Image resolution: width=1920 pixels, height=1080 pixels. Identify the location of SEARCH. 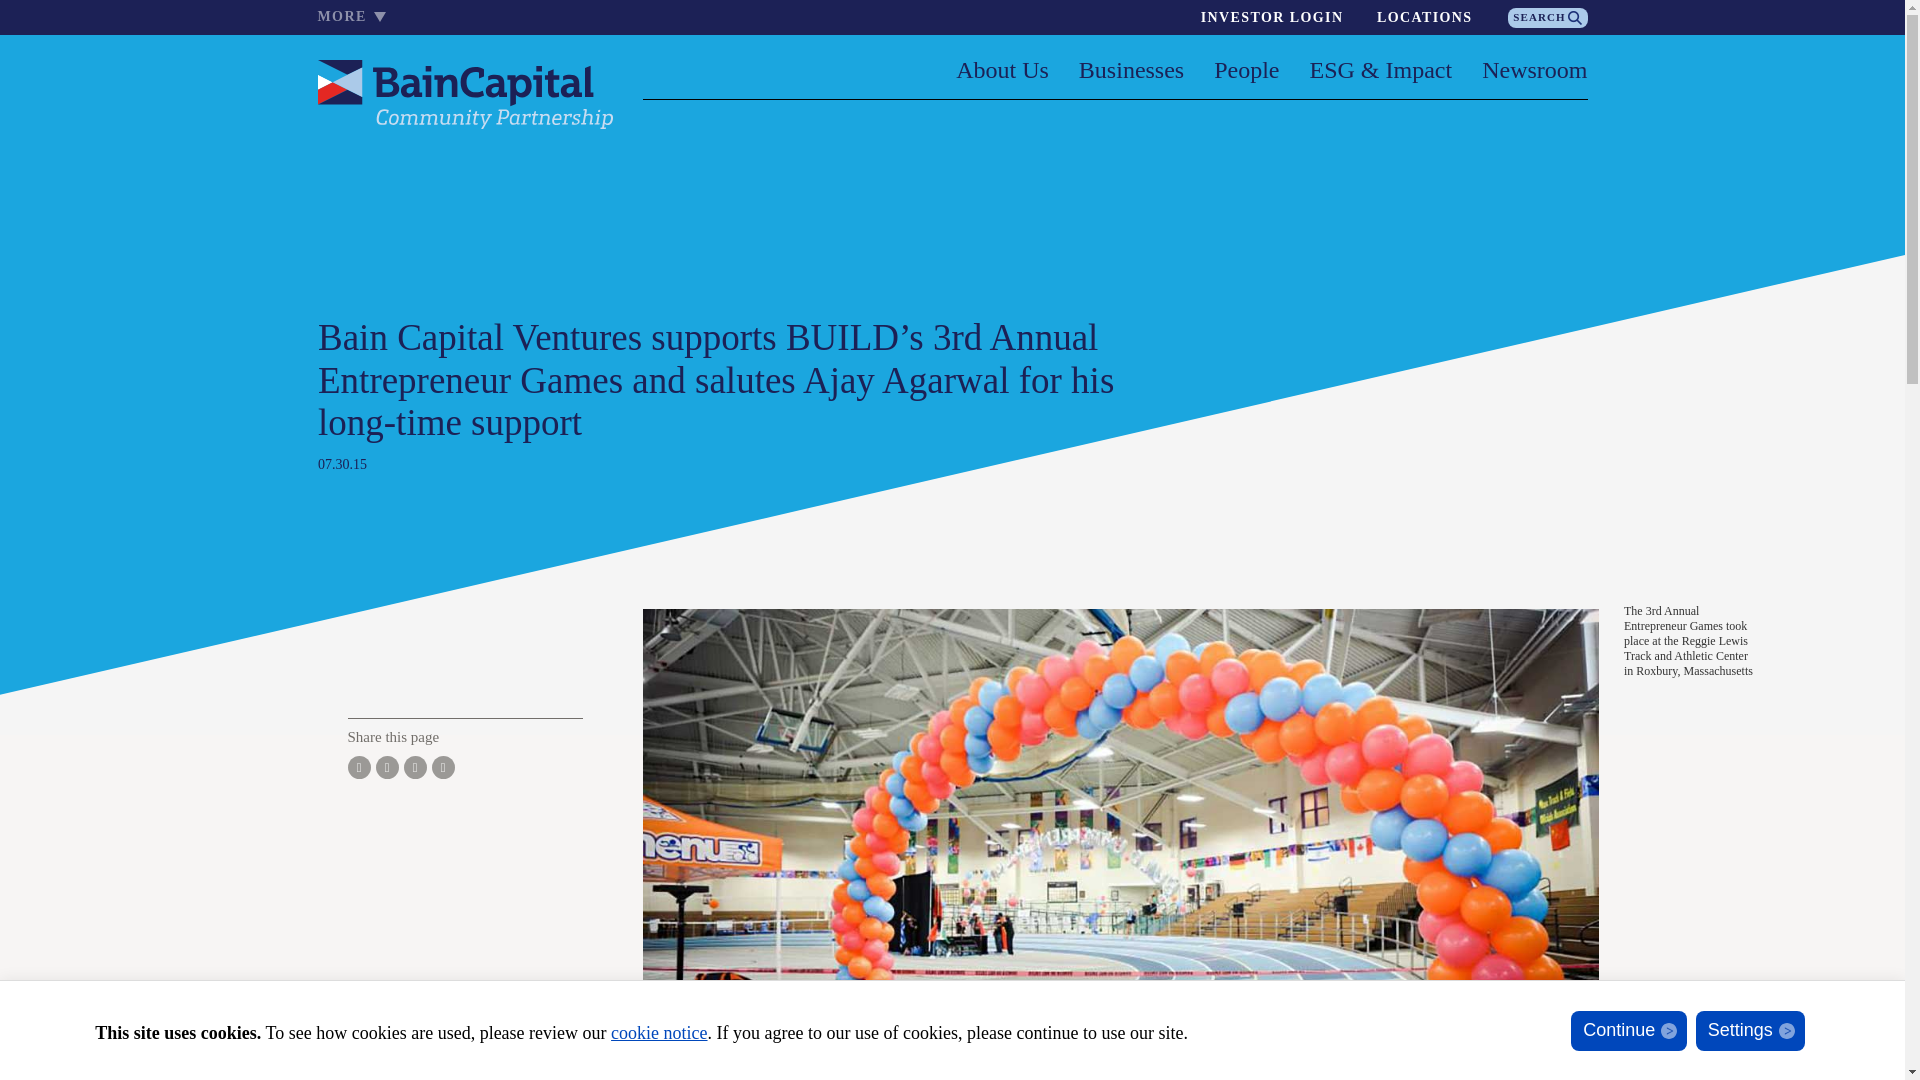
(1547, 18).